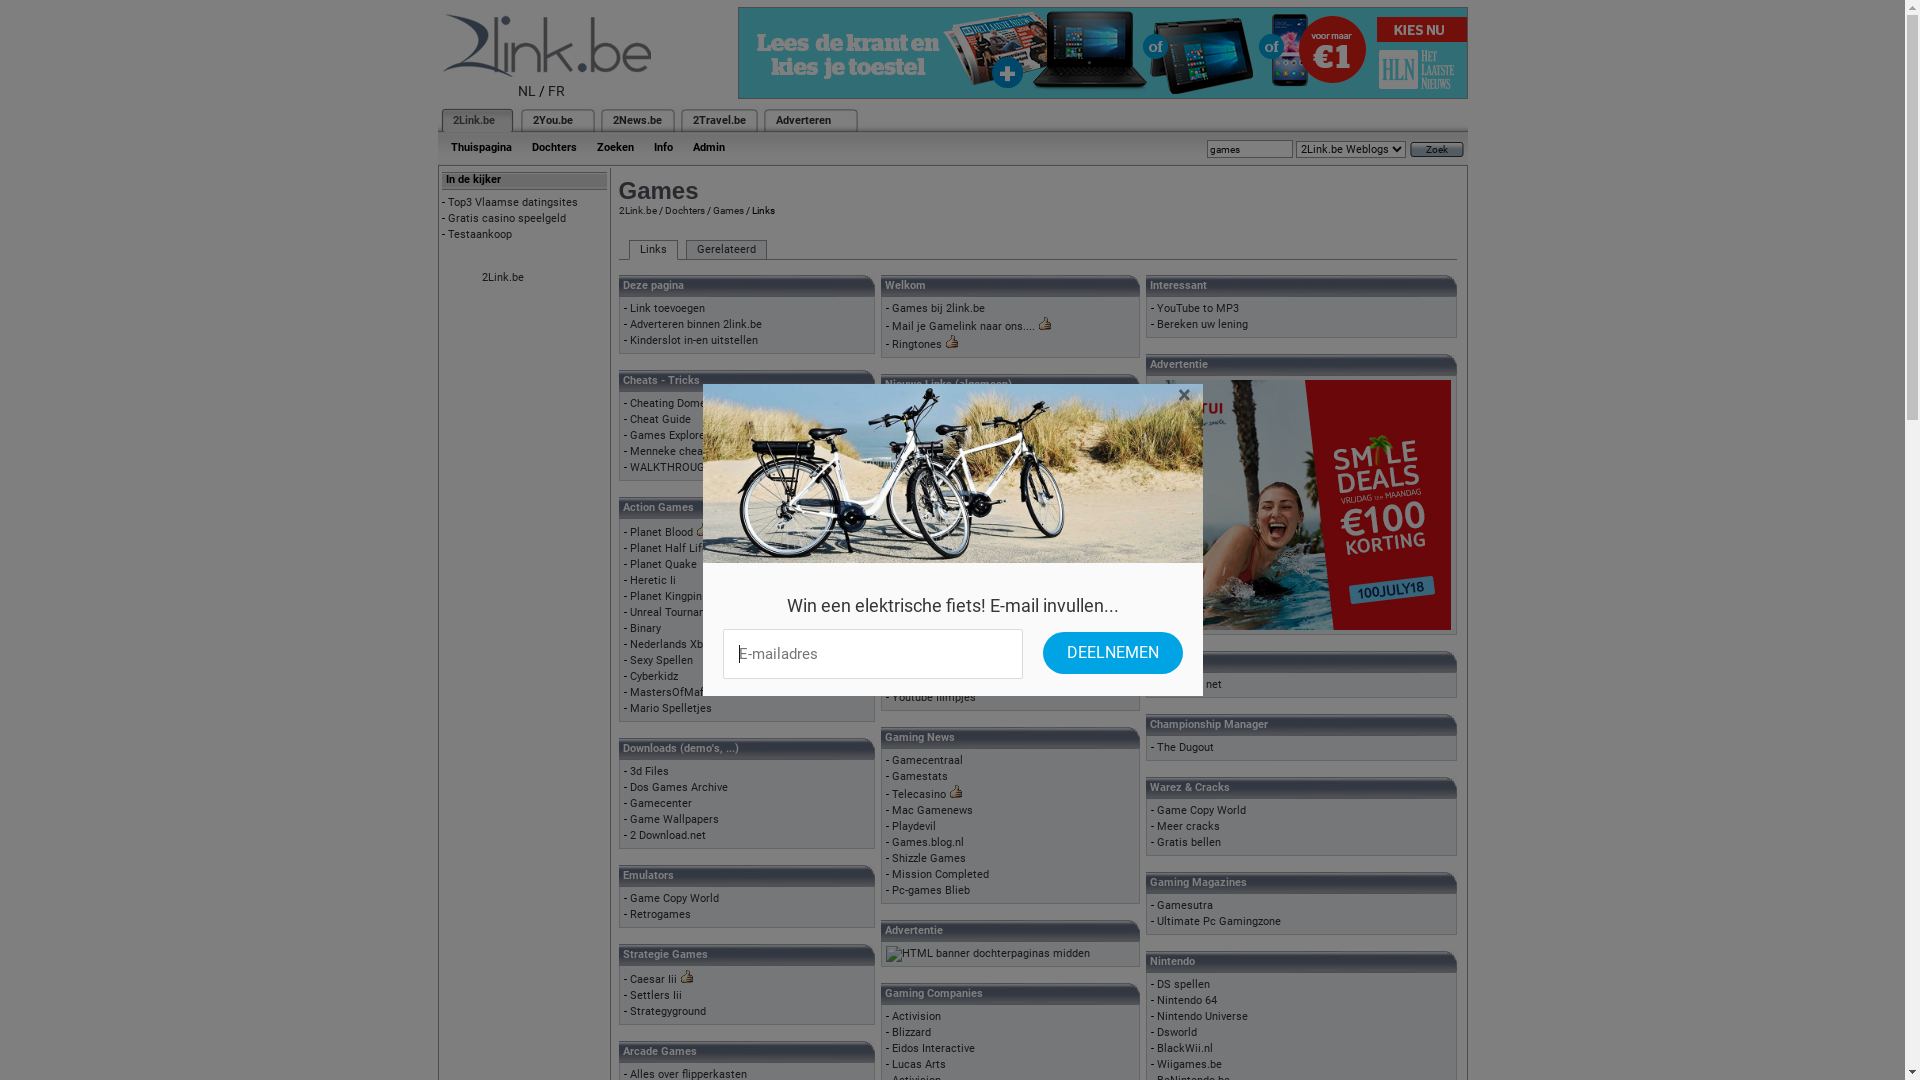 The width and height of the screenshot is (1920, 1080). Describe the element at coordinates (1189, 842) in the screenshot. I see `Gratis bellen` at that location.